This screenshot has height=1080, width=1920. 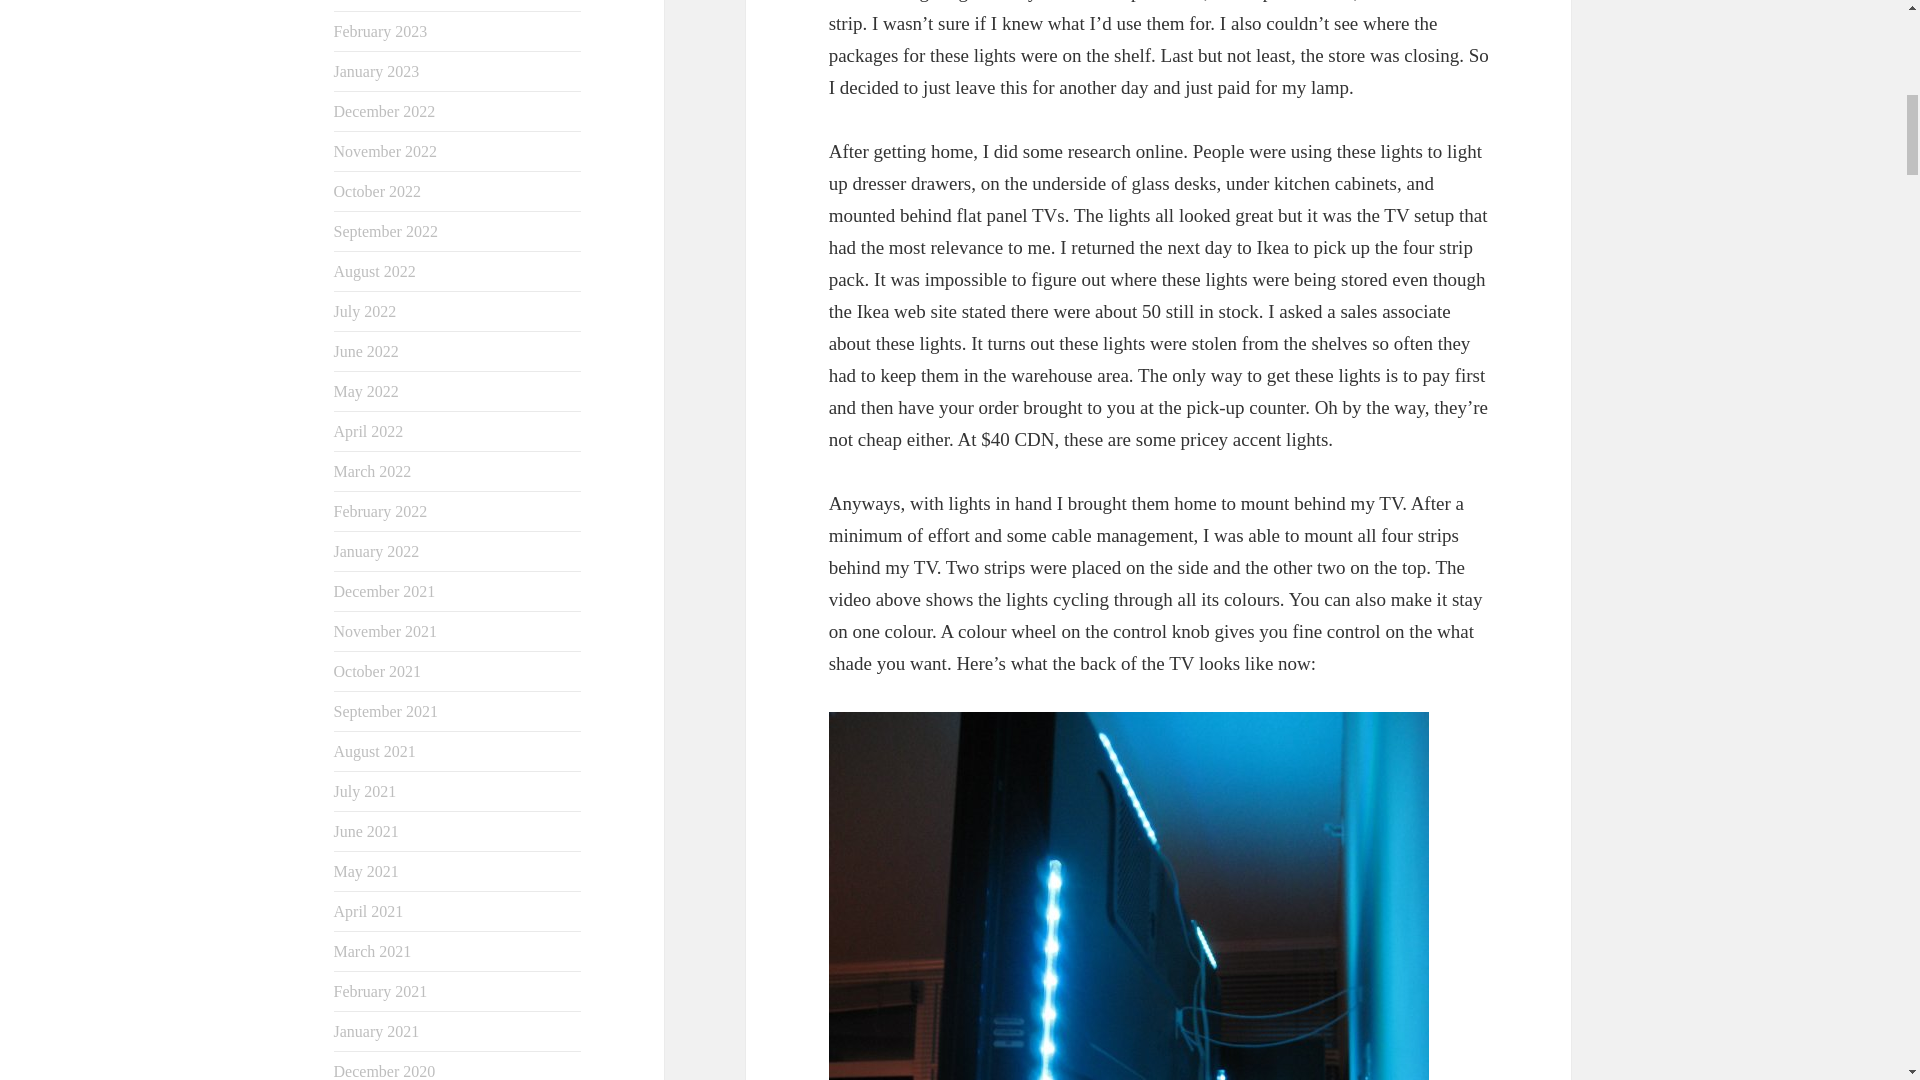 What do you see at coordinates (377, 70) in the screenshot?
I see `January 2023` at bounding box center [377, 70].